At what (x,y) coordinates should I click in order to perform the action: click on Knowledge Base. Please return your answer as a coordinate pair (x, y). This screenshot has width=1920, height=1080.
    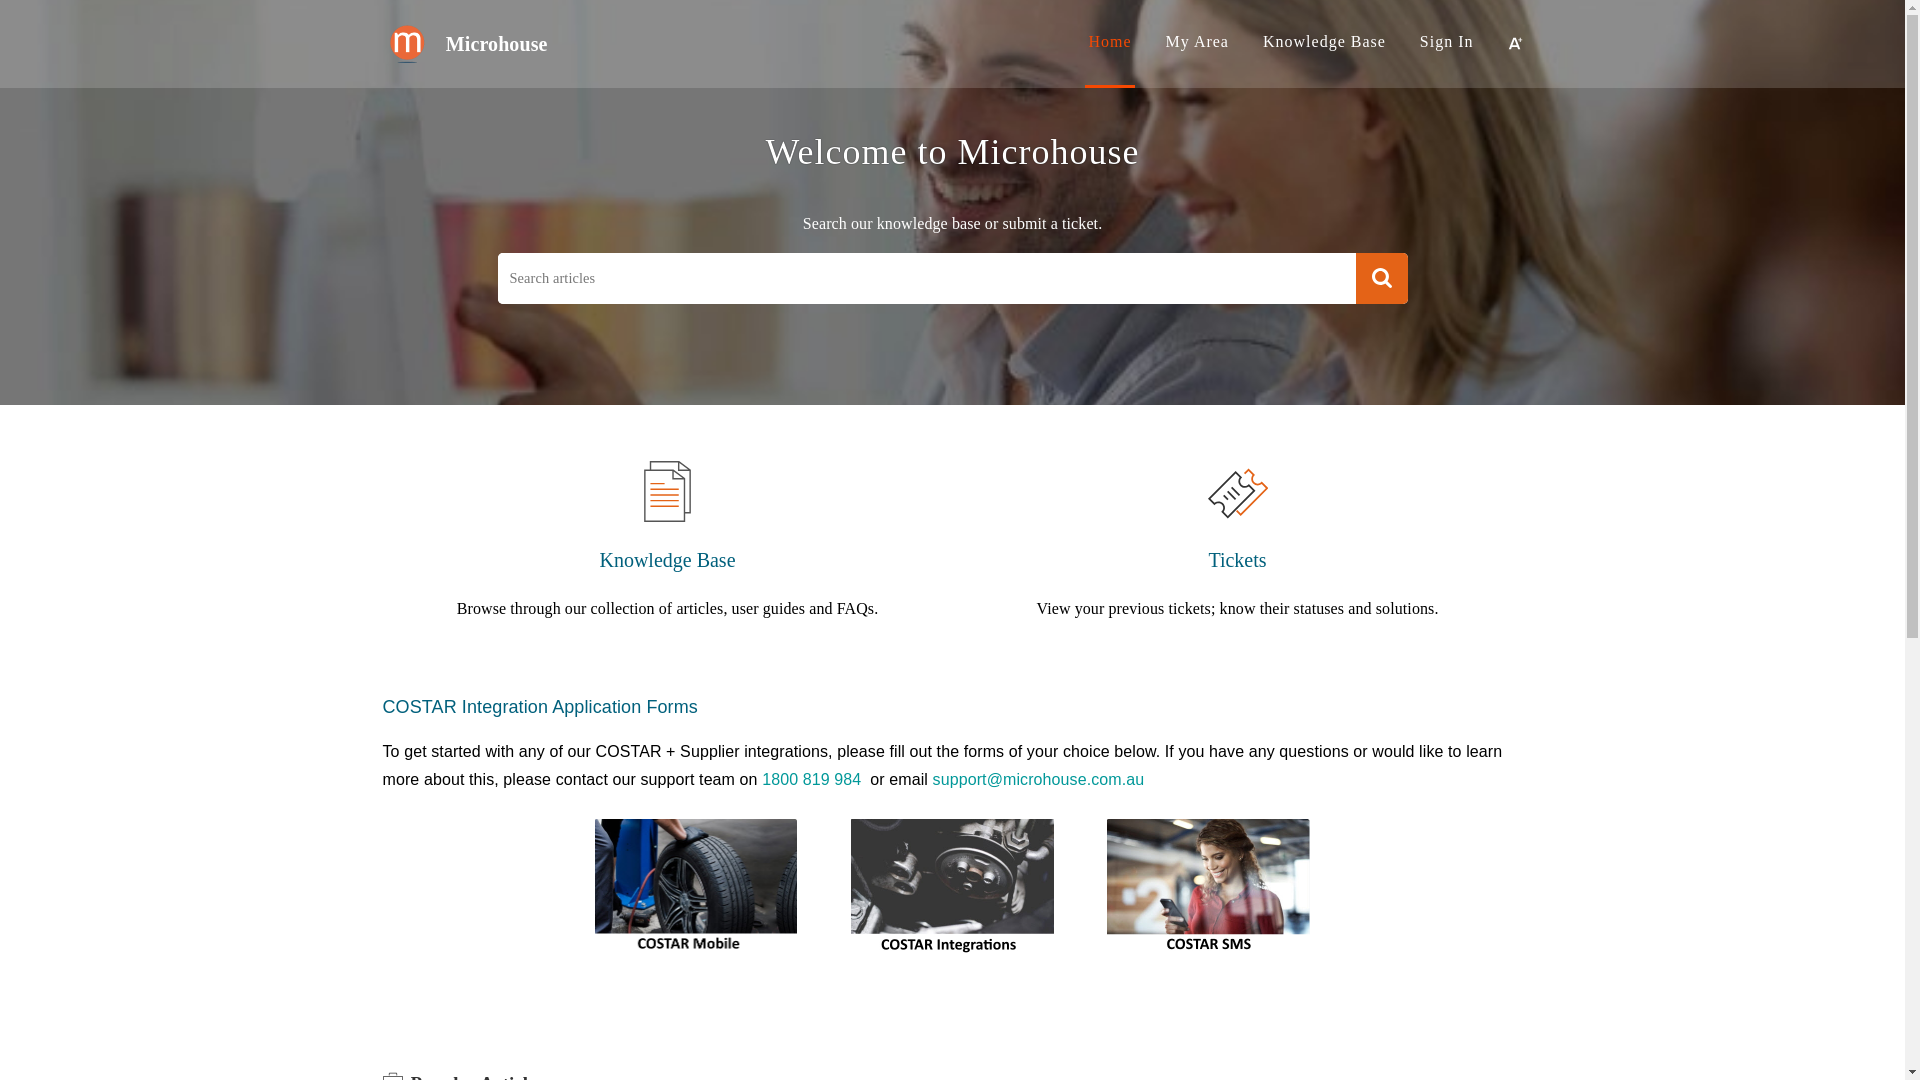
    Looking at the image, I should click on (667, 560).